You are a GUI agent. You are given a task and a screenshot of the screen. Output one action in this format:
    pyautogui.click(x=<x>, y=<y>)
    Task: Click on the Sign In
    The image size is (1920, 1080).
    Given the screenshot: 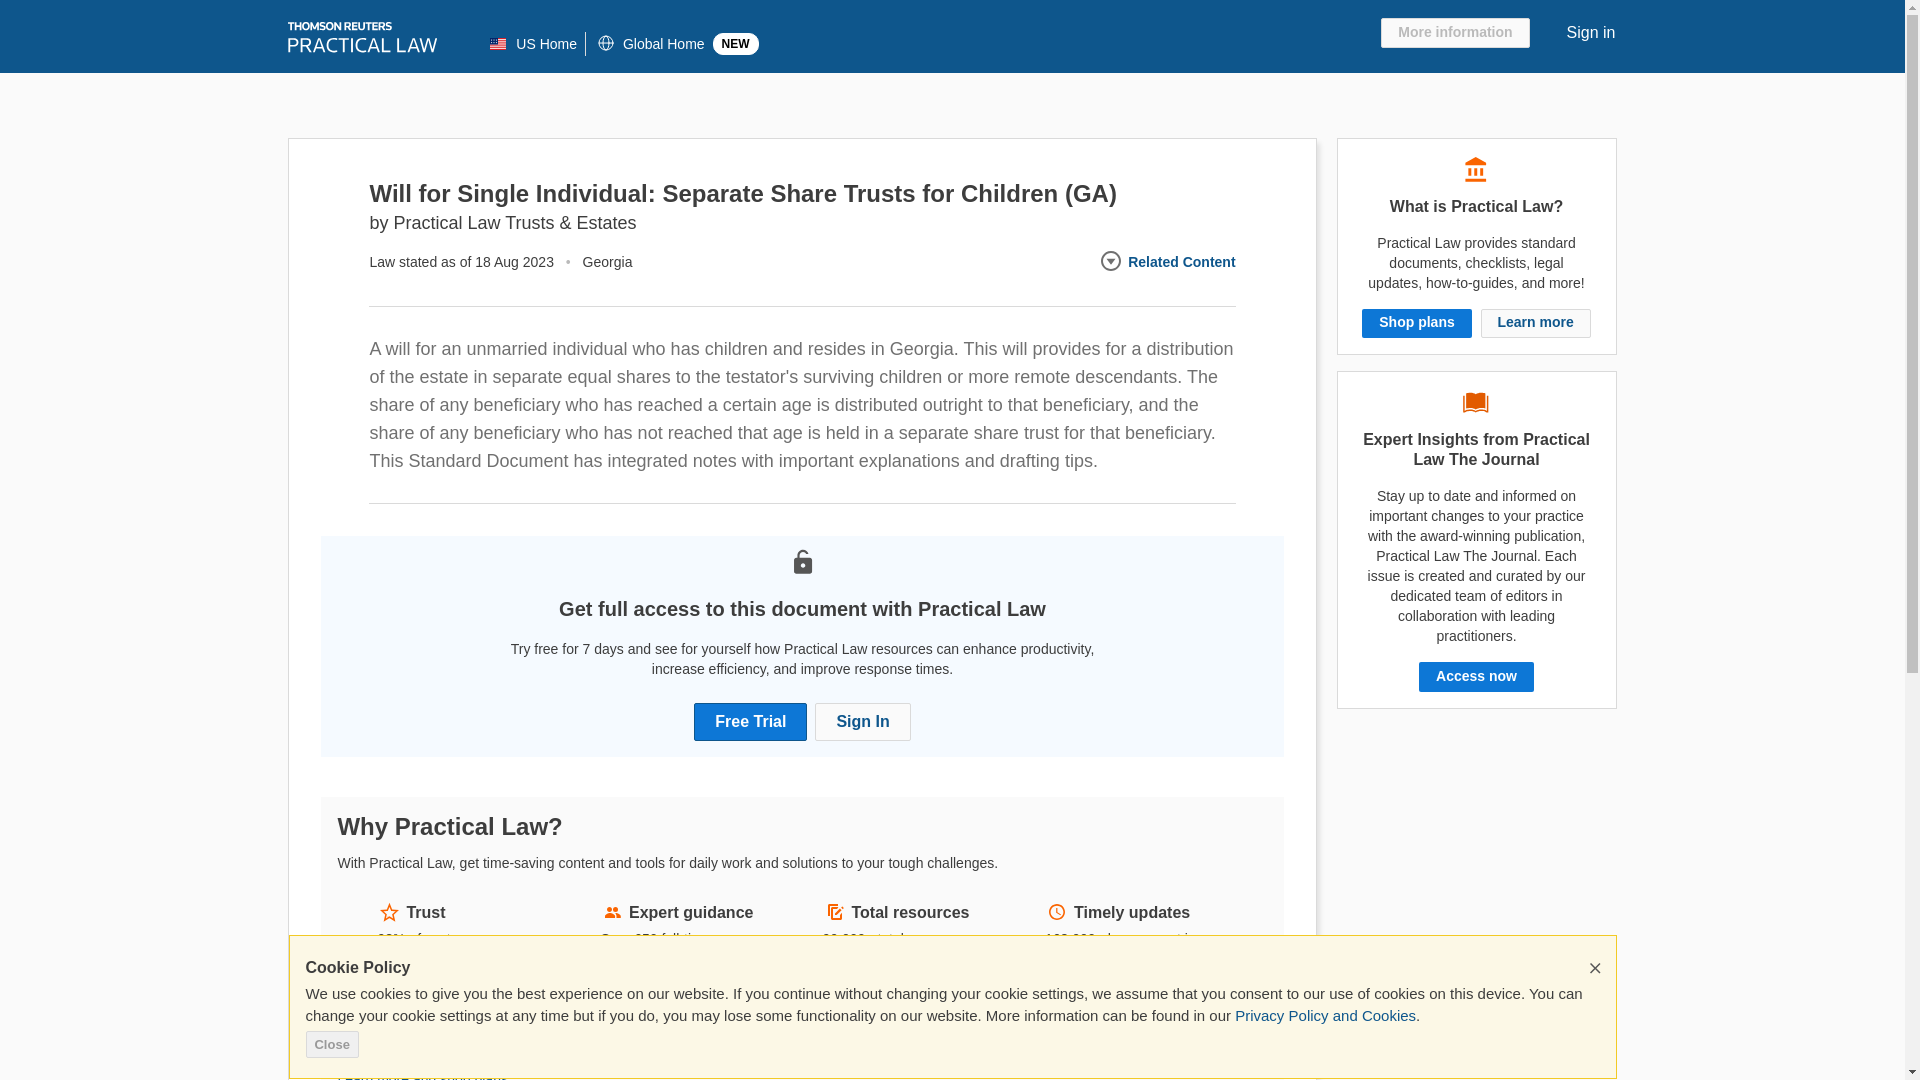 What is the action you would take?
    pyautogui.click(x=862, y=722)
    